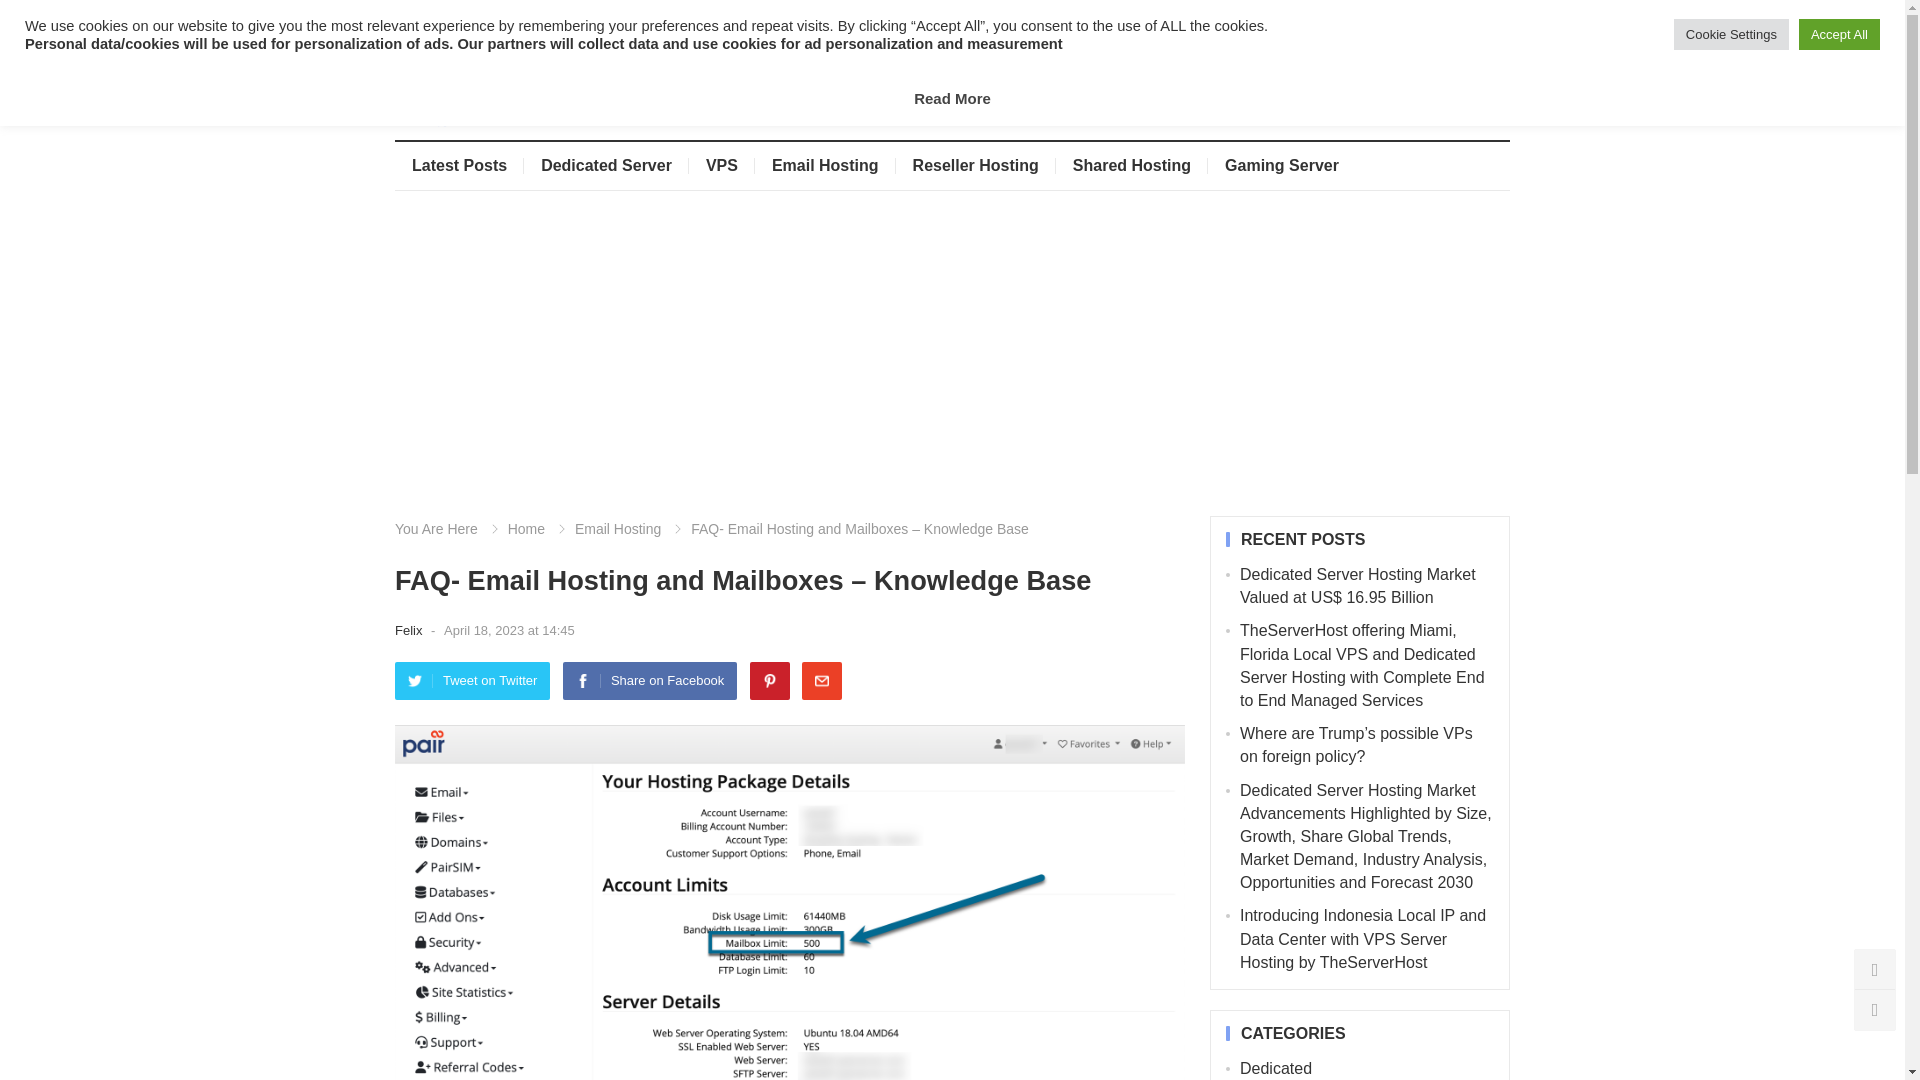  What do you see at coordinates (650, 680) in the screenshot?
I see `Share on Facebook` at bounding box center [650, 680].